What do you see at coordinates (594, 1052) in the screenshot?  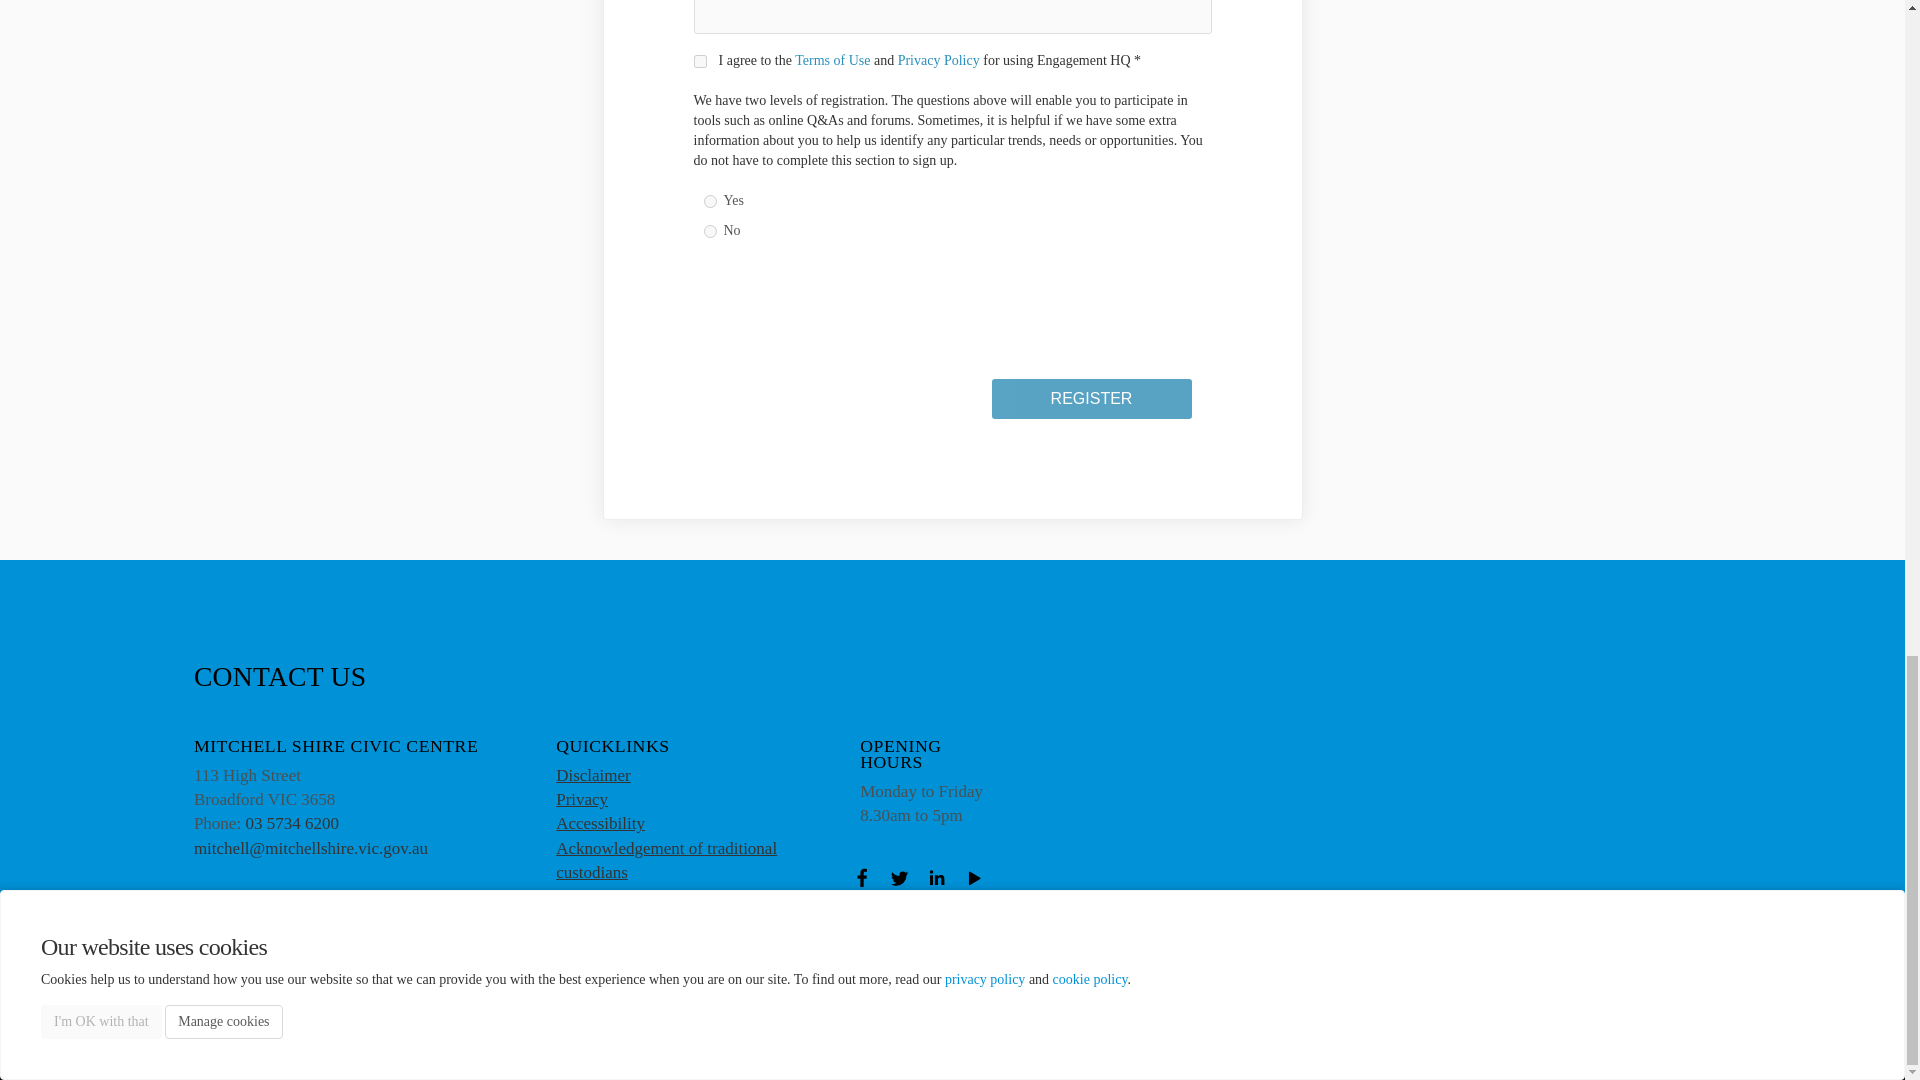 I see `Cookie Policy` at bounding box center [594, 1052].